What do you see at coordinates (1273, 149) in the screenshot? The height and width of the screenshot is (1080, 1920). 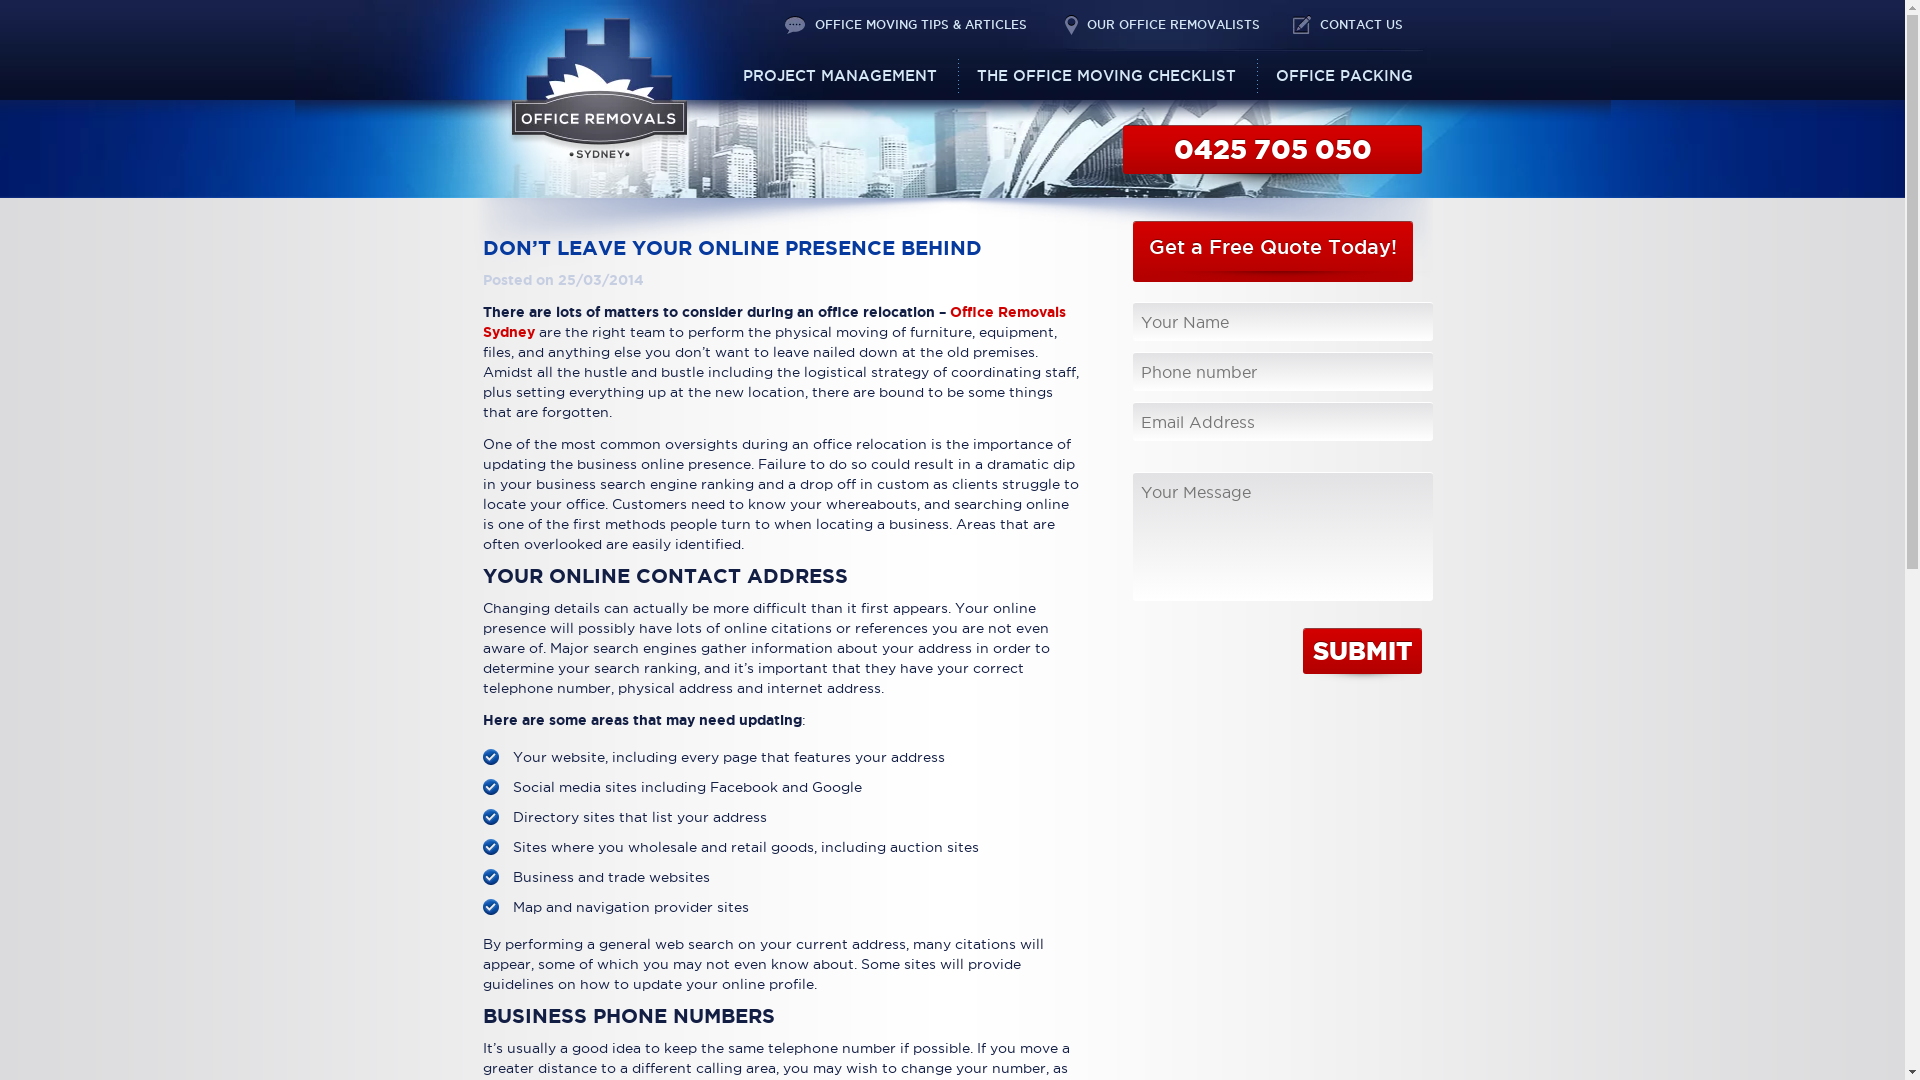 I see `0425 705 050` at bounding box center [1273, 149].